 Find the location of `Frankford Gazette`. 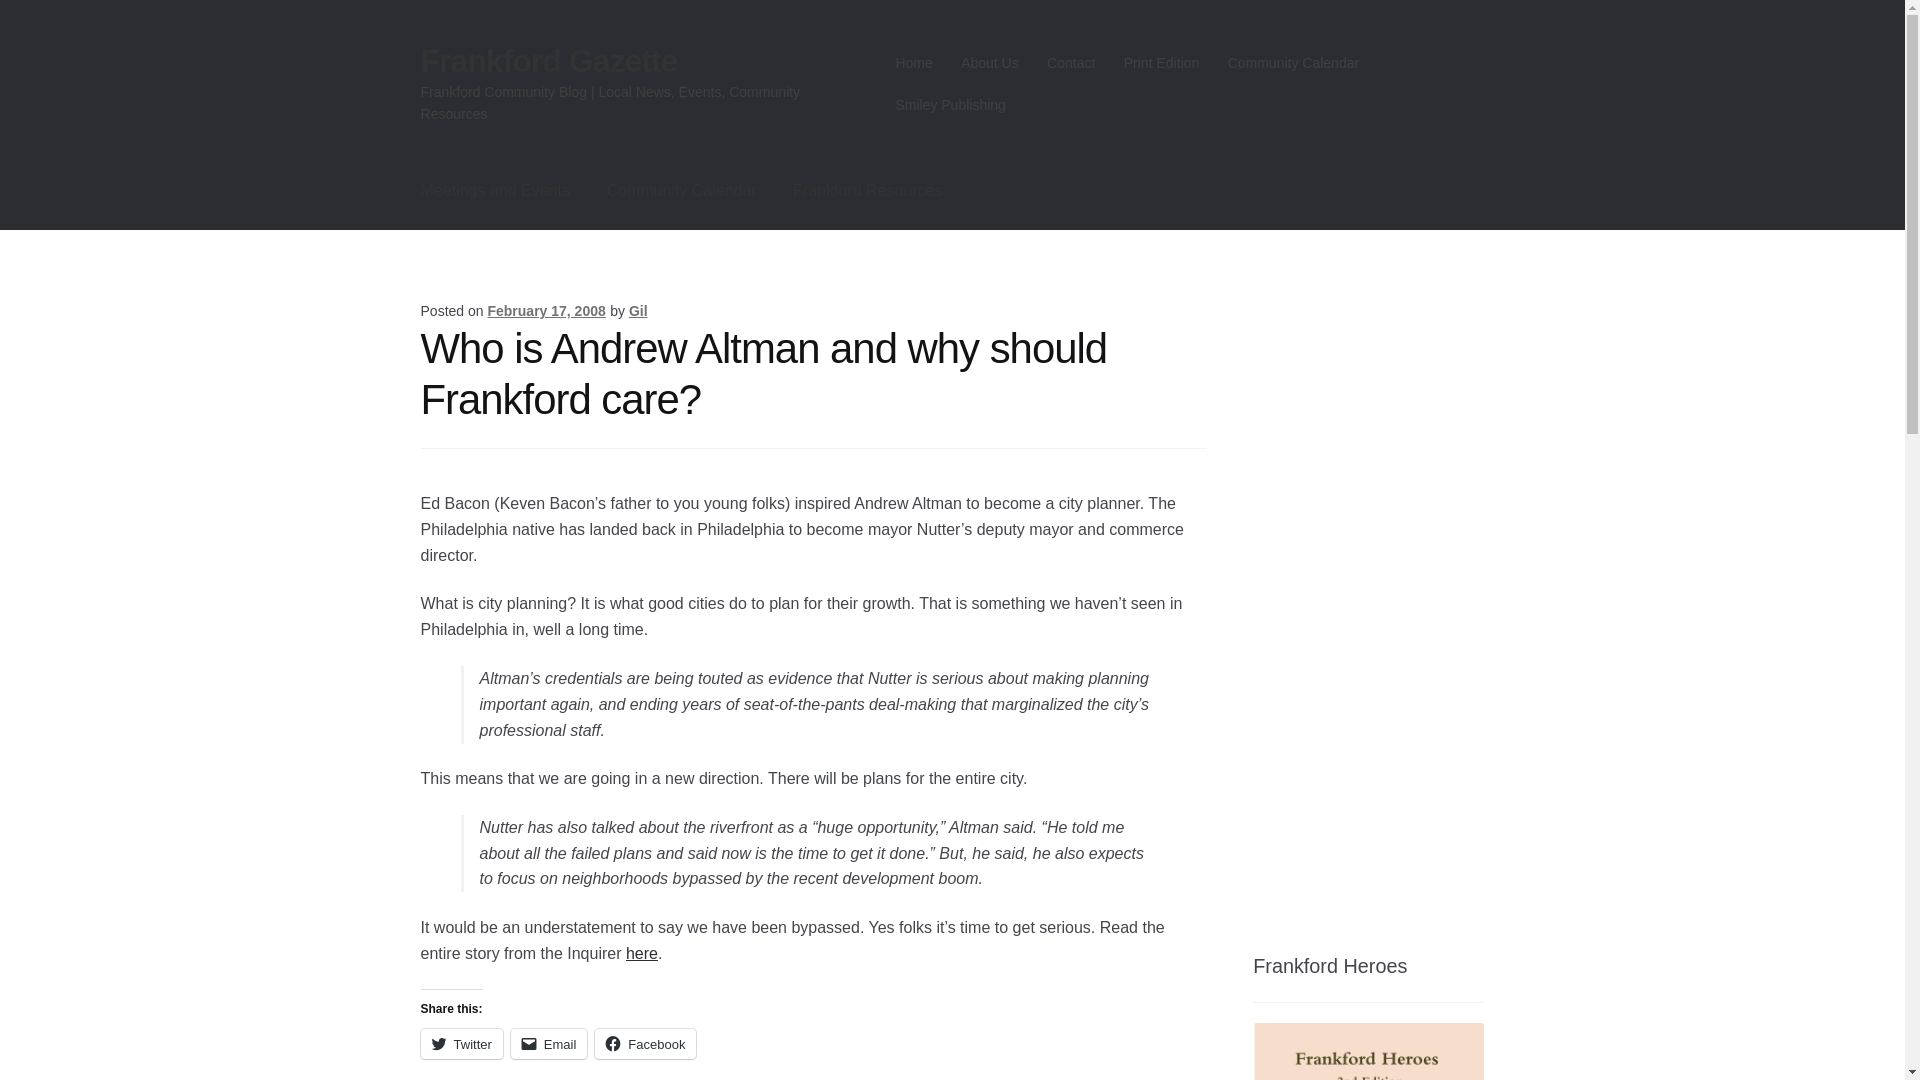

Frankford Gazette is located at coordinates (548, 60).